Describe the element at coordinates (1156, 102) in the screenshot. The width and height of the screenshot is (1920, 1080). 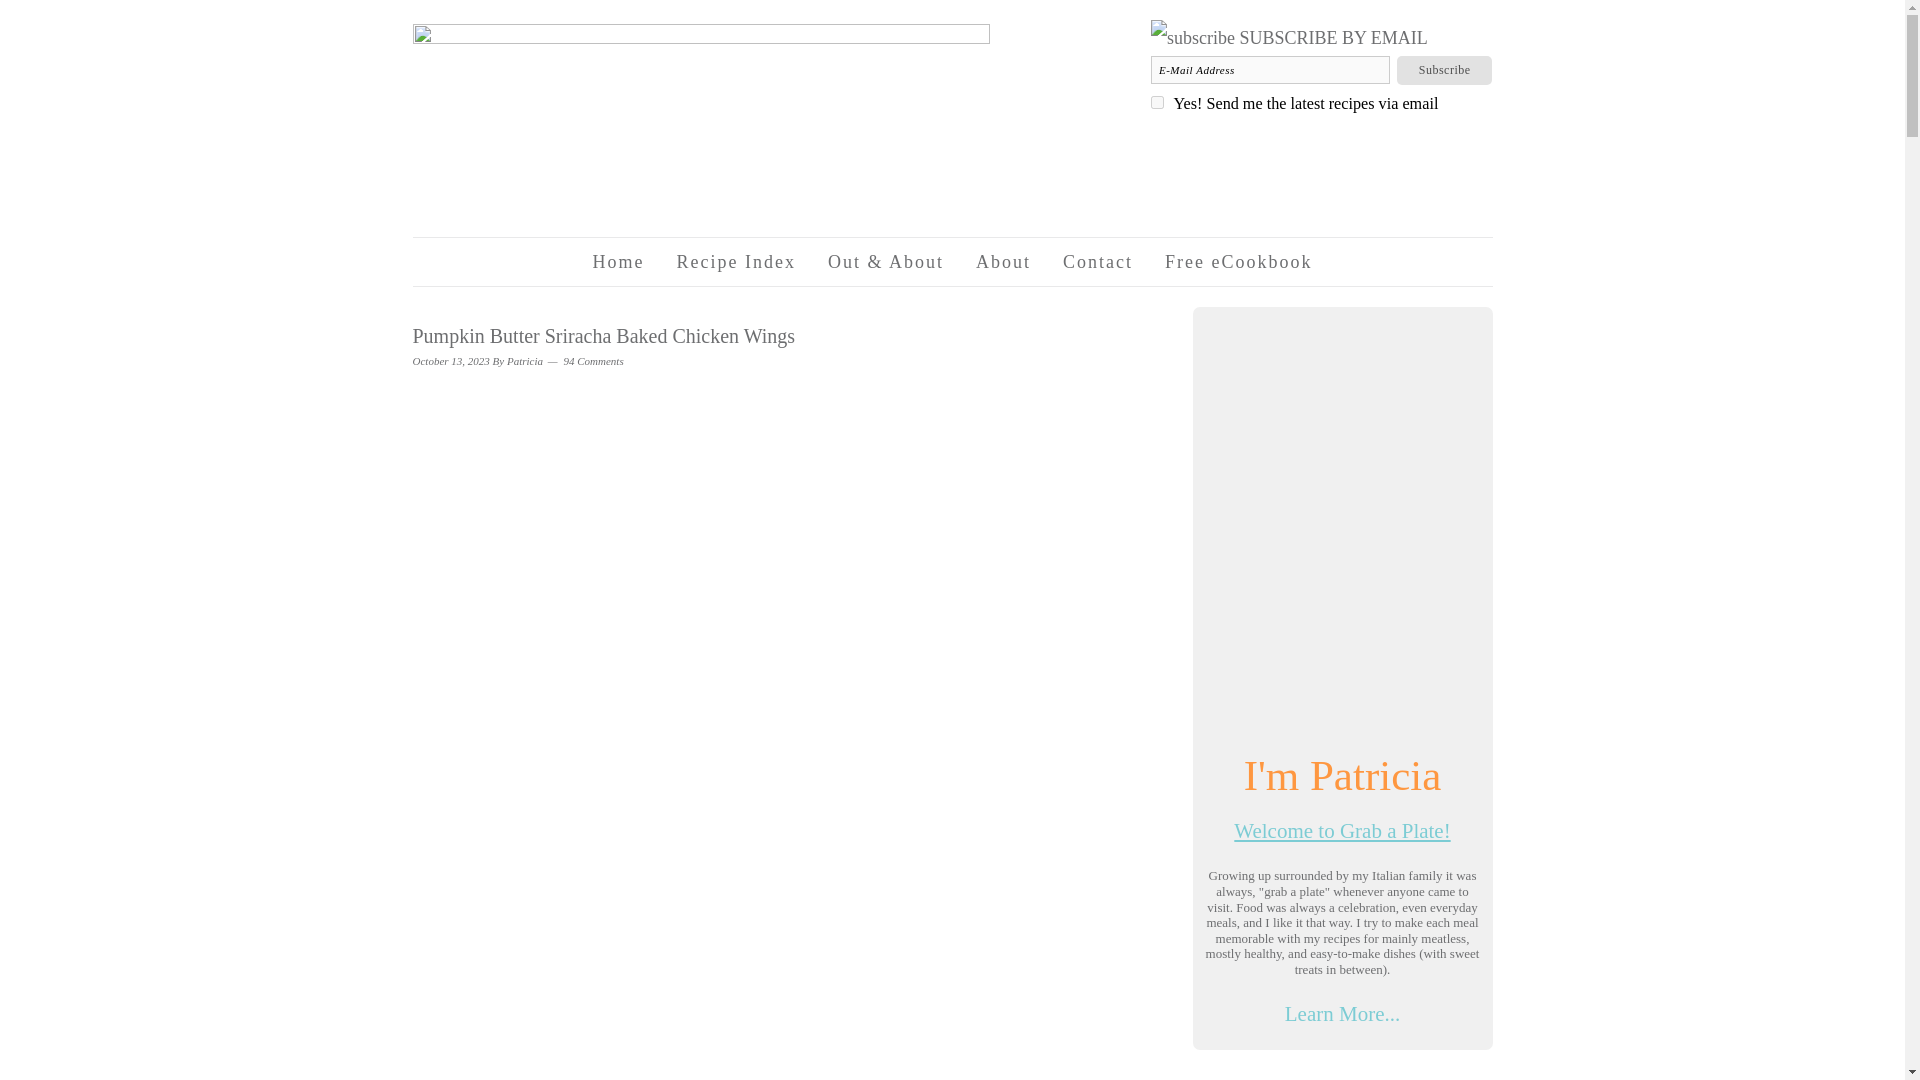
I see `1` at that location.